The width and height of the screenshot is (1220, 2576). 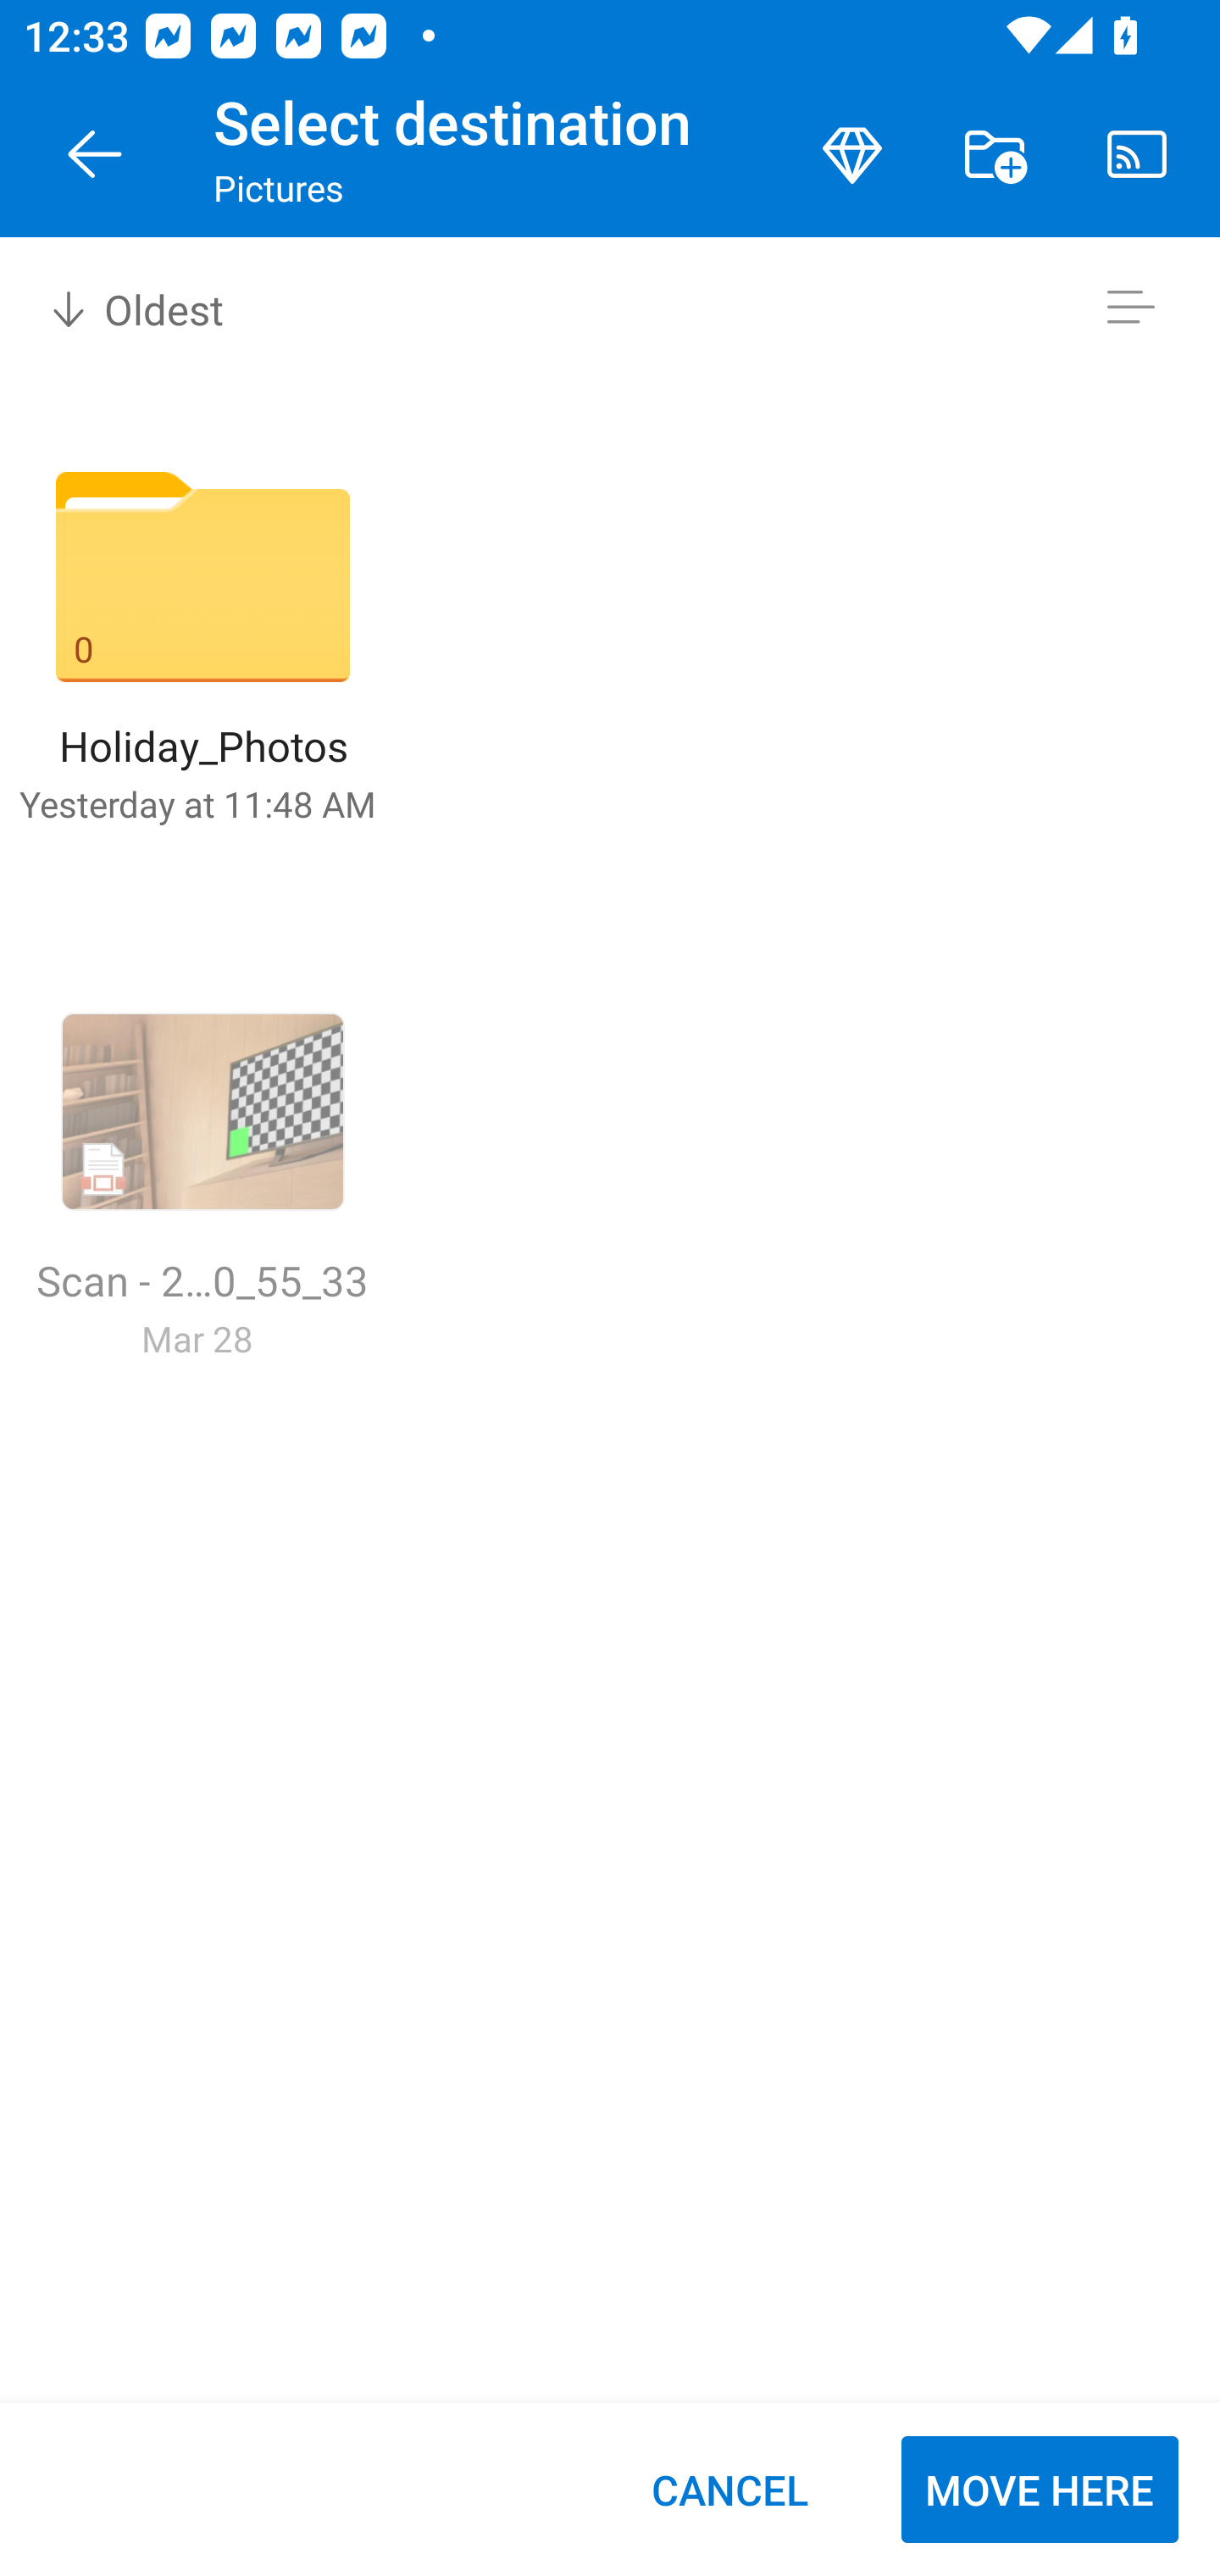 What do you see at coordinates (132, 307) in the screenshot?
I see `Oldest Sort by combo box, sort by oldest` at bounding box center [132, 307].